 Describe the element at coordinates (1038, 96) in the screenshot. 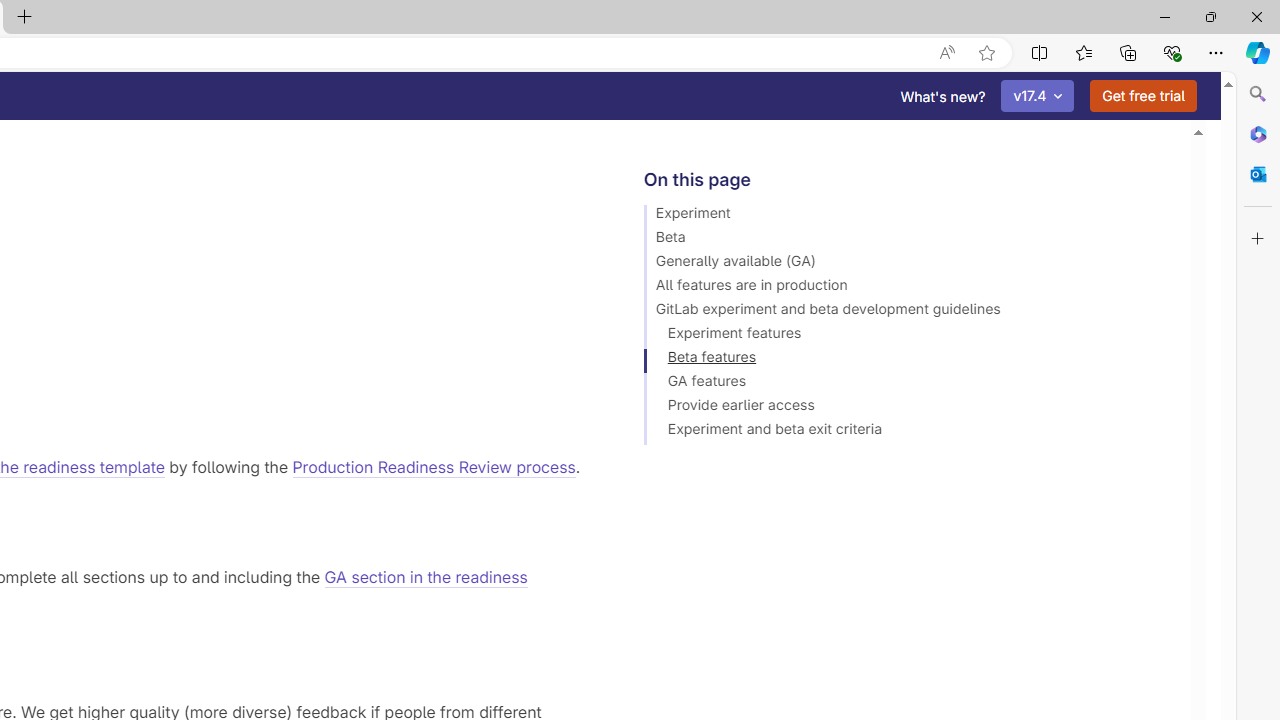

I see `v17.4` at that location.